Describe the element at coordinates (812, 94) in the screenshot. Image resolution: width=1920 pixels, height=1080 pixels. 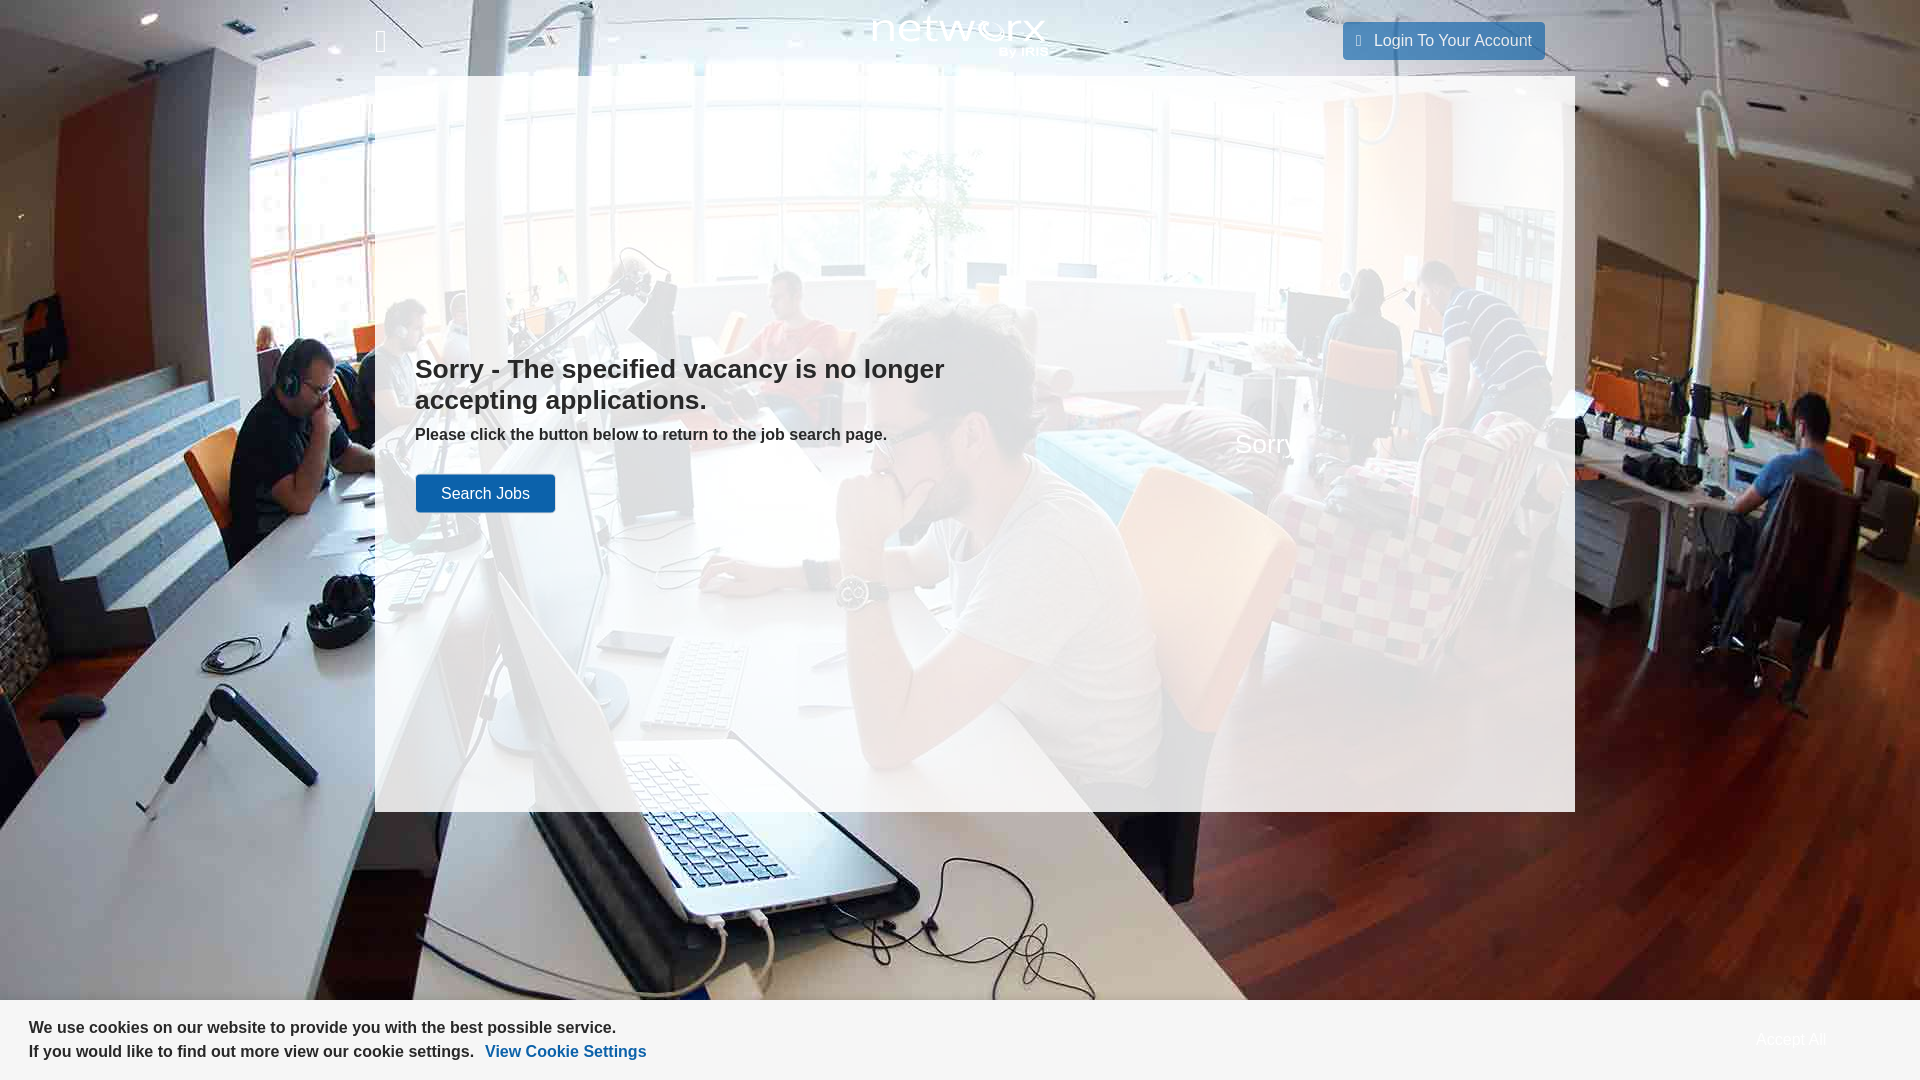
I see `Find a Job` at that location.